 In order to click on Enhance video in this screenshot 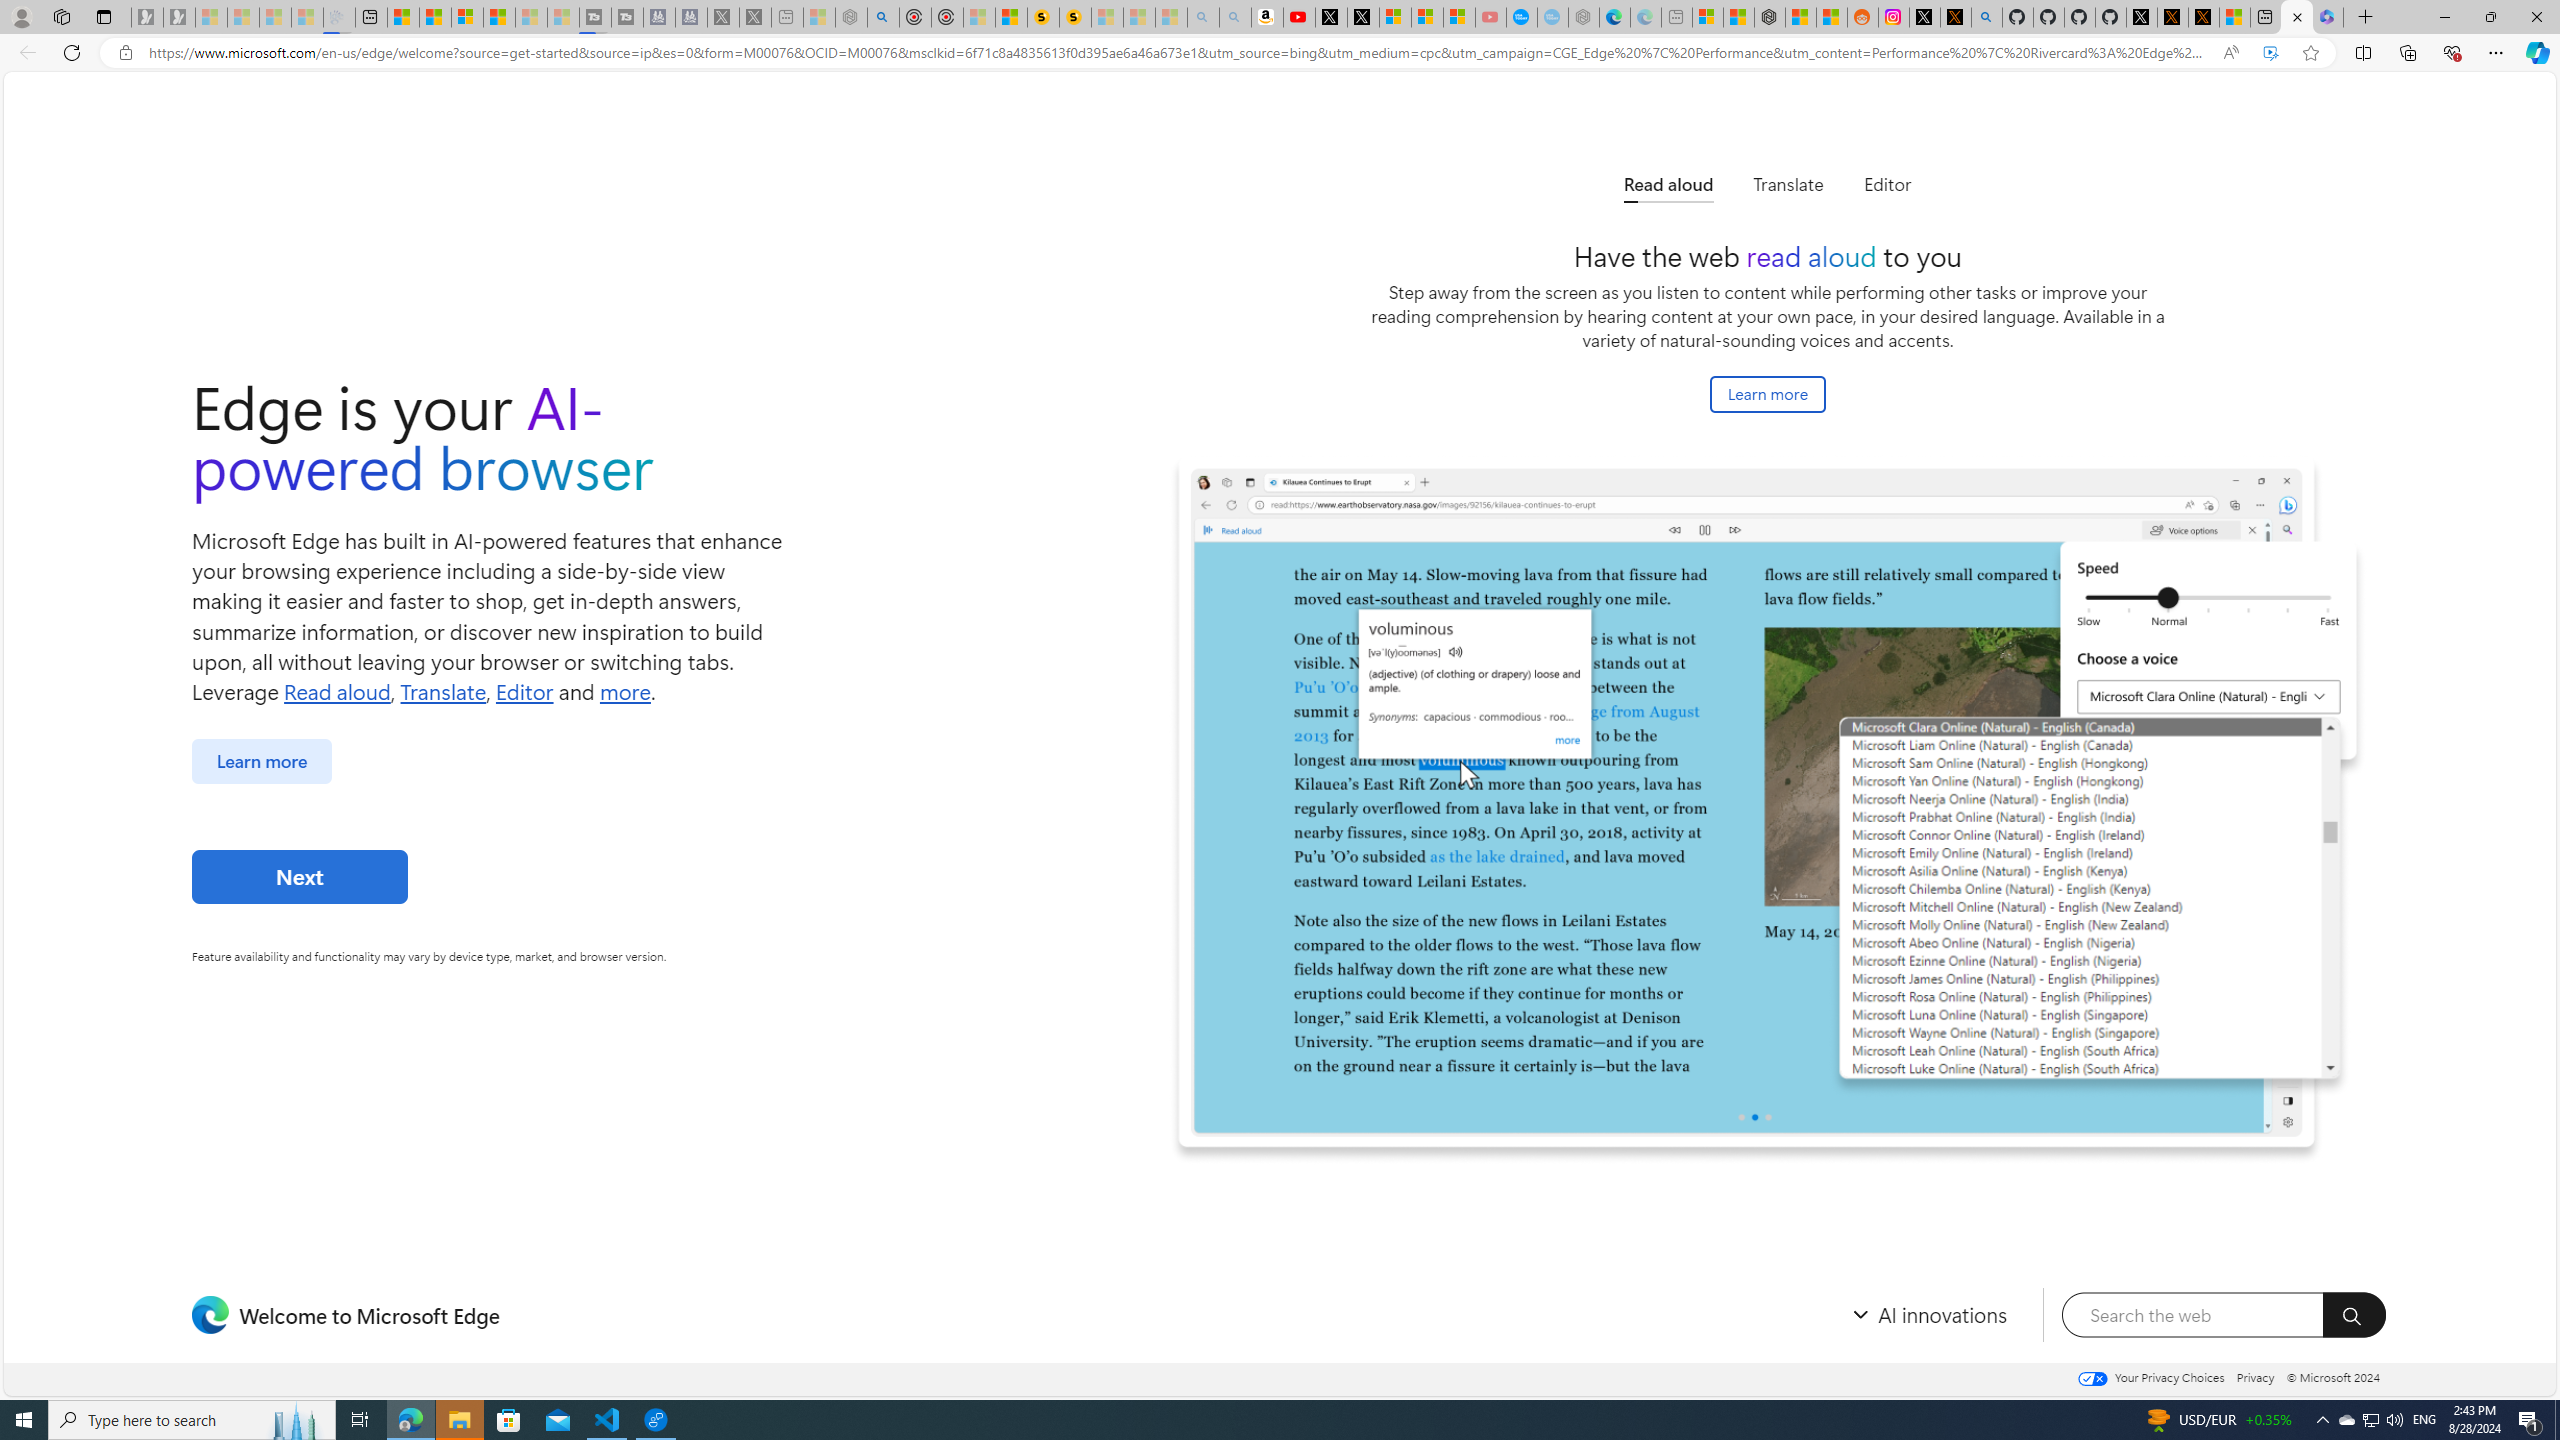, I will do `click(2270, 53)`.